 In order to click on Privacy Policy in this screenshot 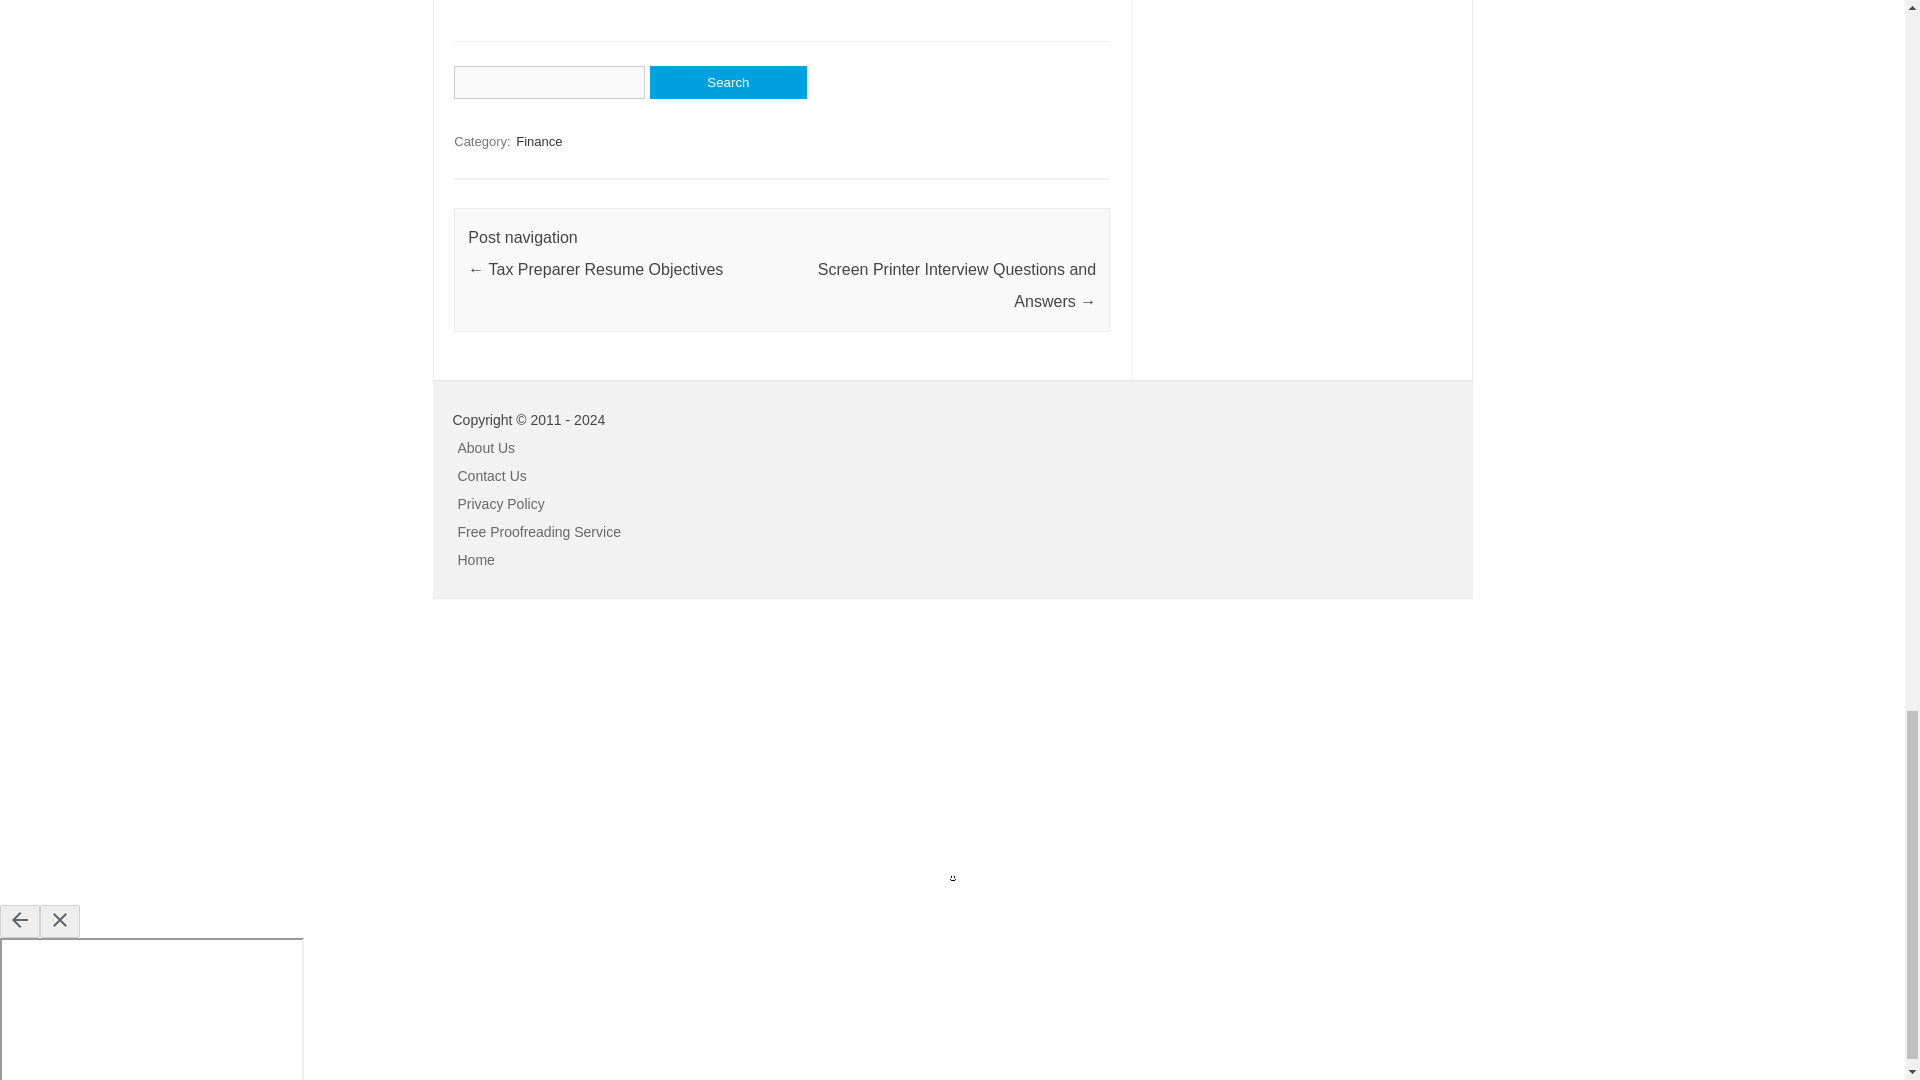, I will do `click(502, 503)`.